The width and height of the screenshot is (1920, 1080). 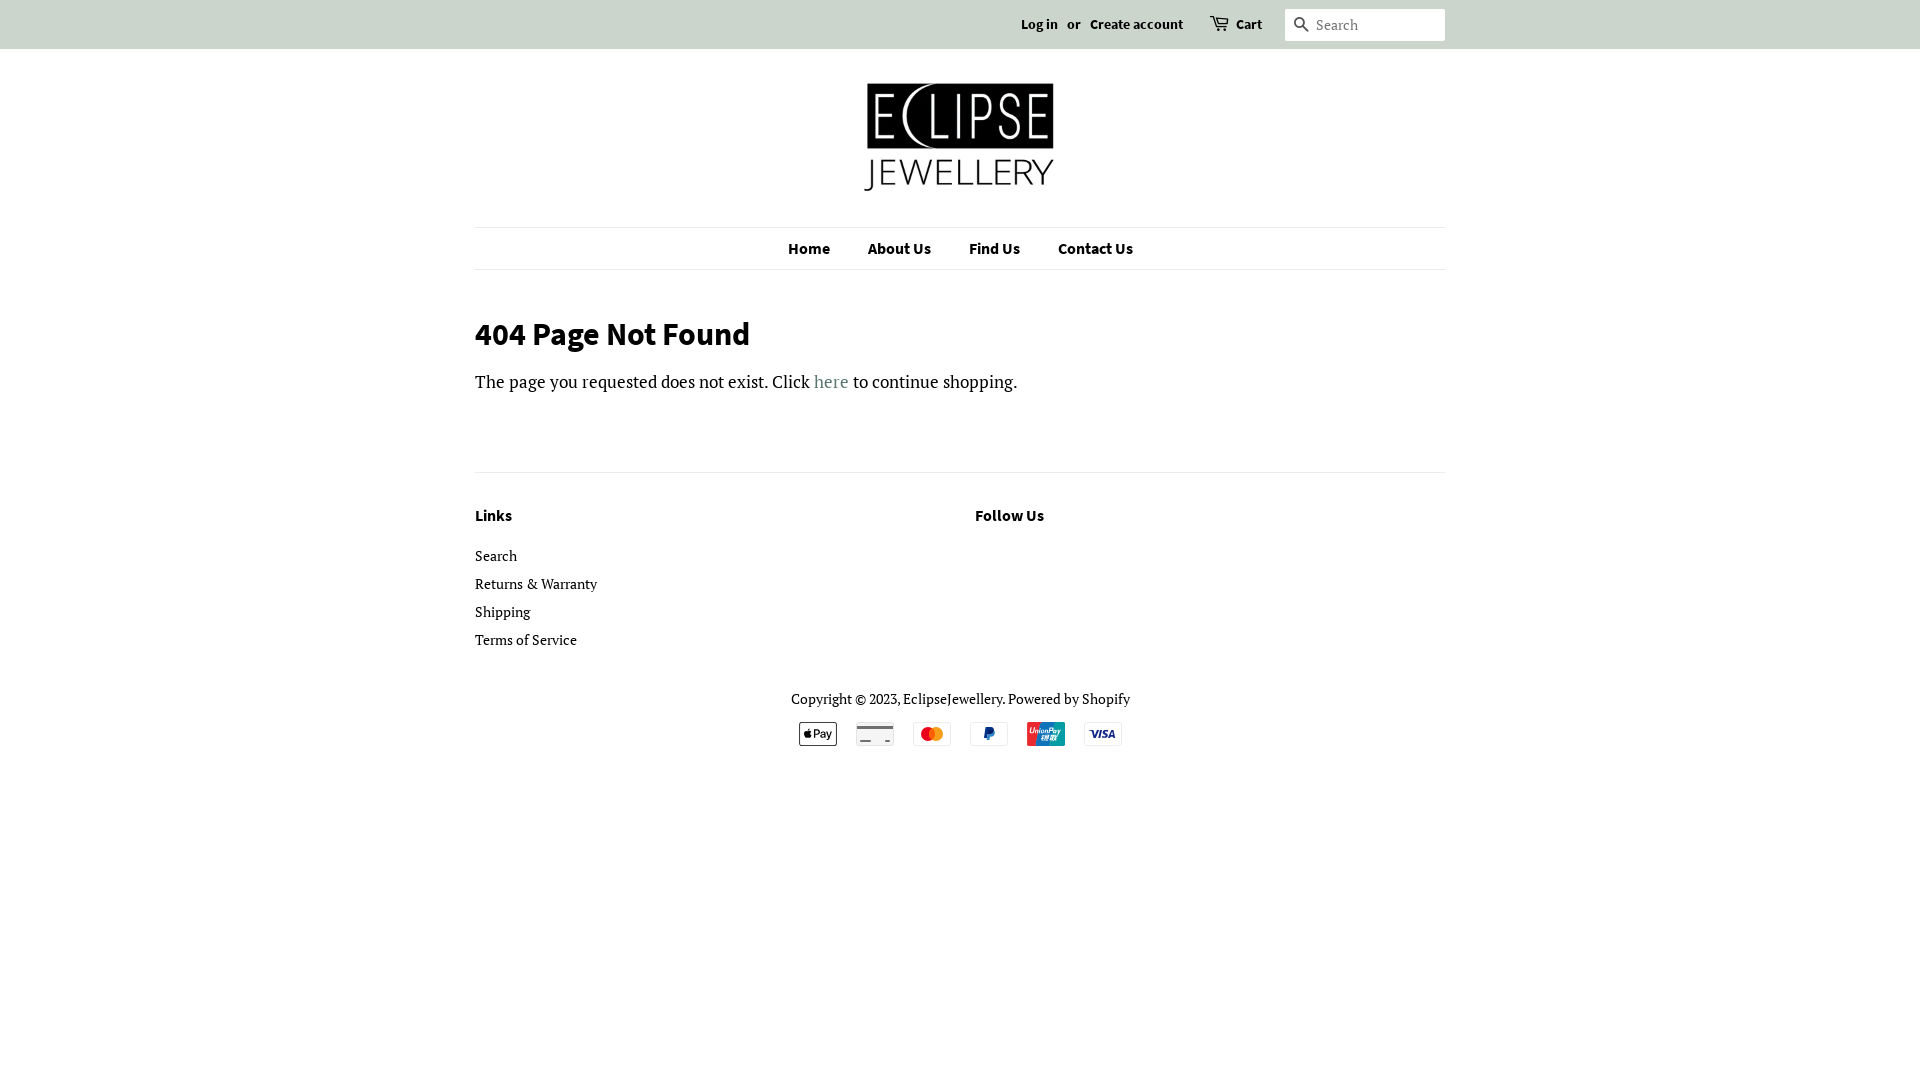 What do you see at coordinates (1087, 248) in the screenshot?
I see `Contact Us` at bounding box center [1087, 248].